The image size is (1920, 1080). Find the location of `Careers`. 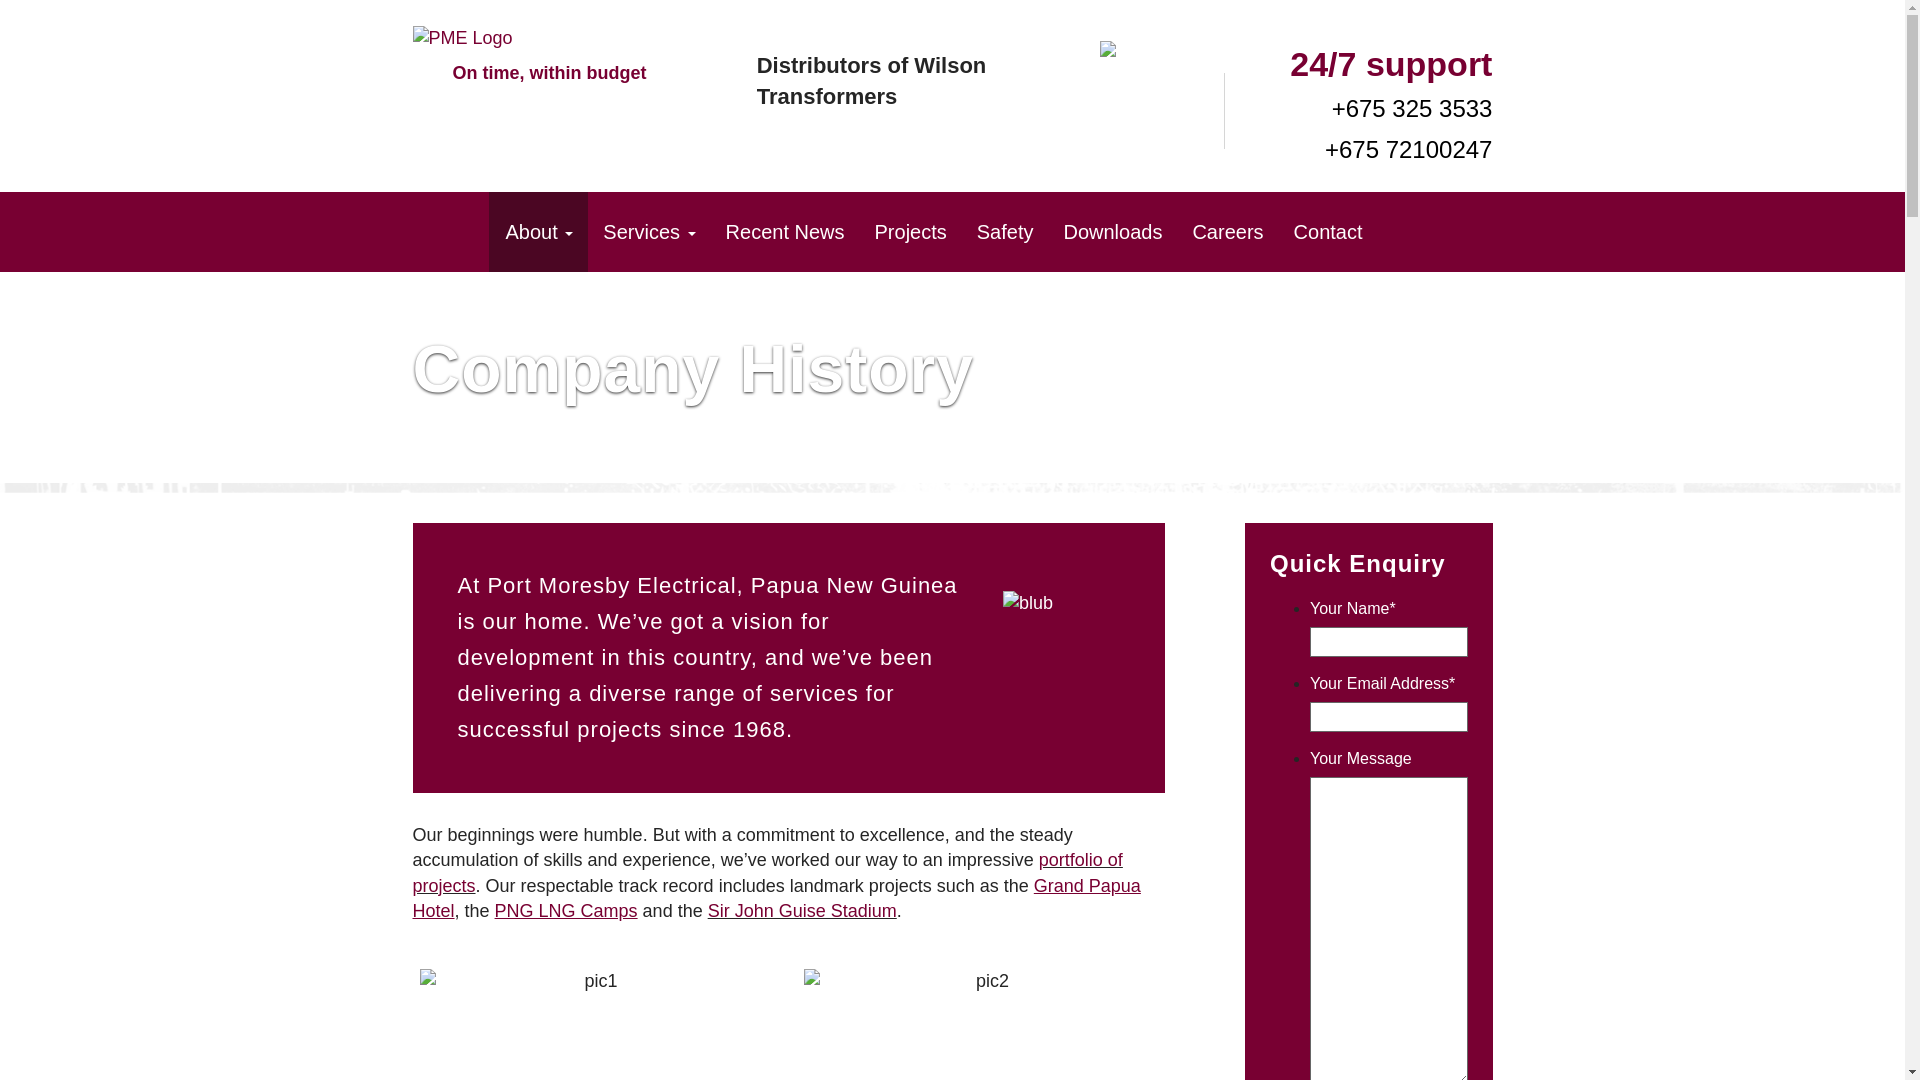

Careers is located at coordinates (1226, 232).